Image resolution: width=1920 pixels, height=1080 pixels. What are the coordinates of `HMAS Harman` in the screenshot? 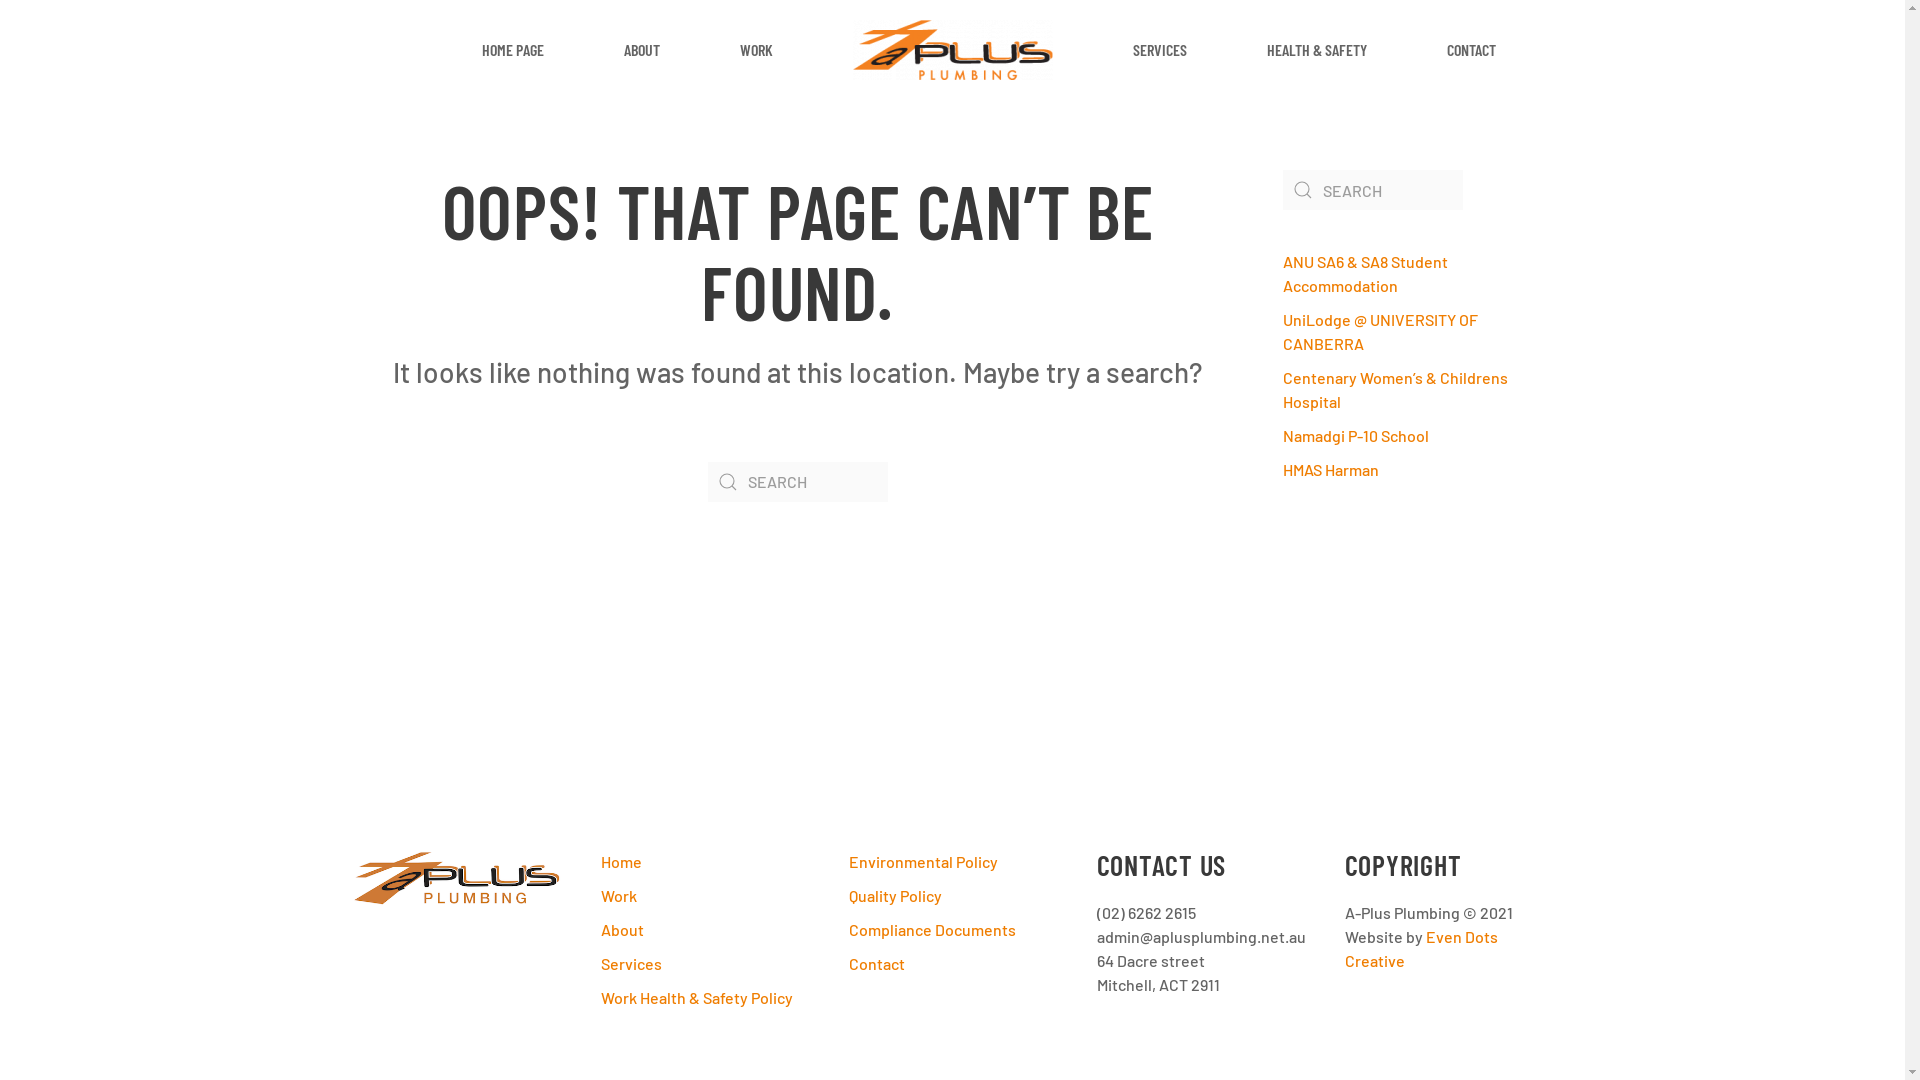 It's located at (1330, 470).